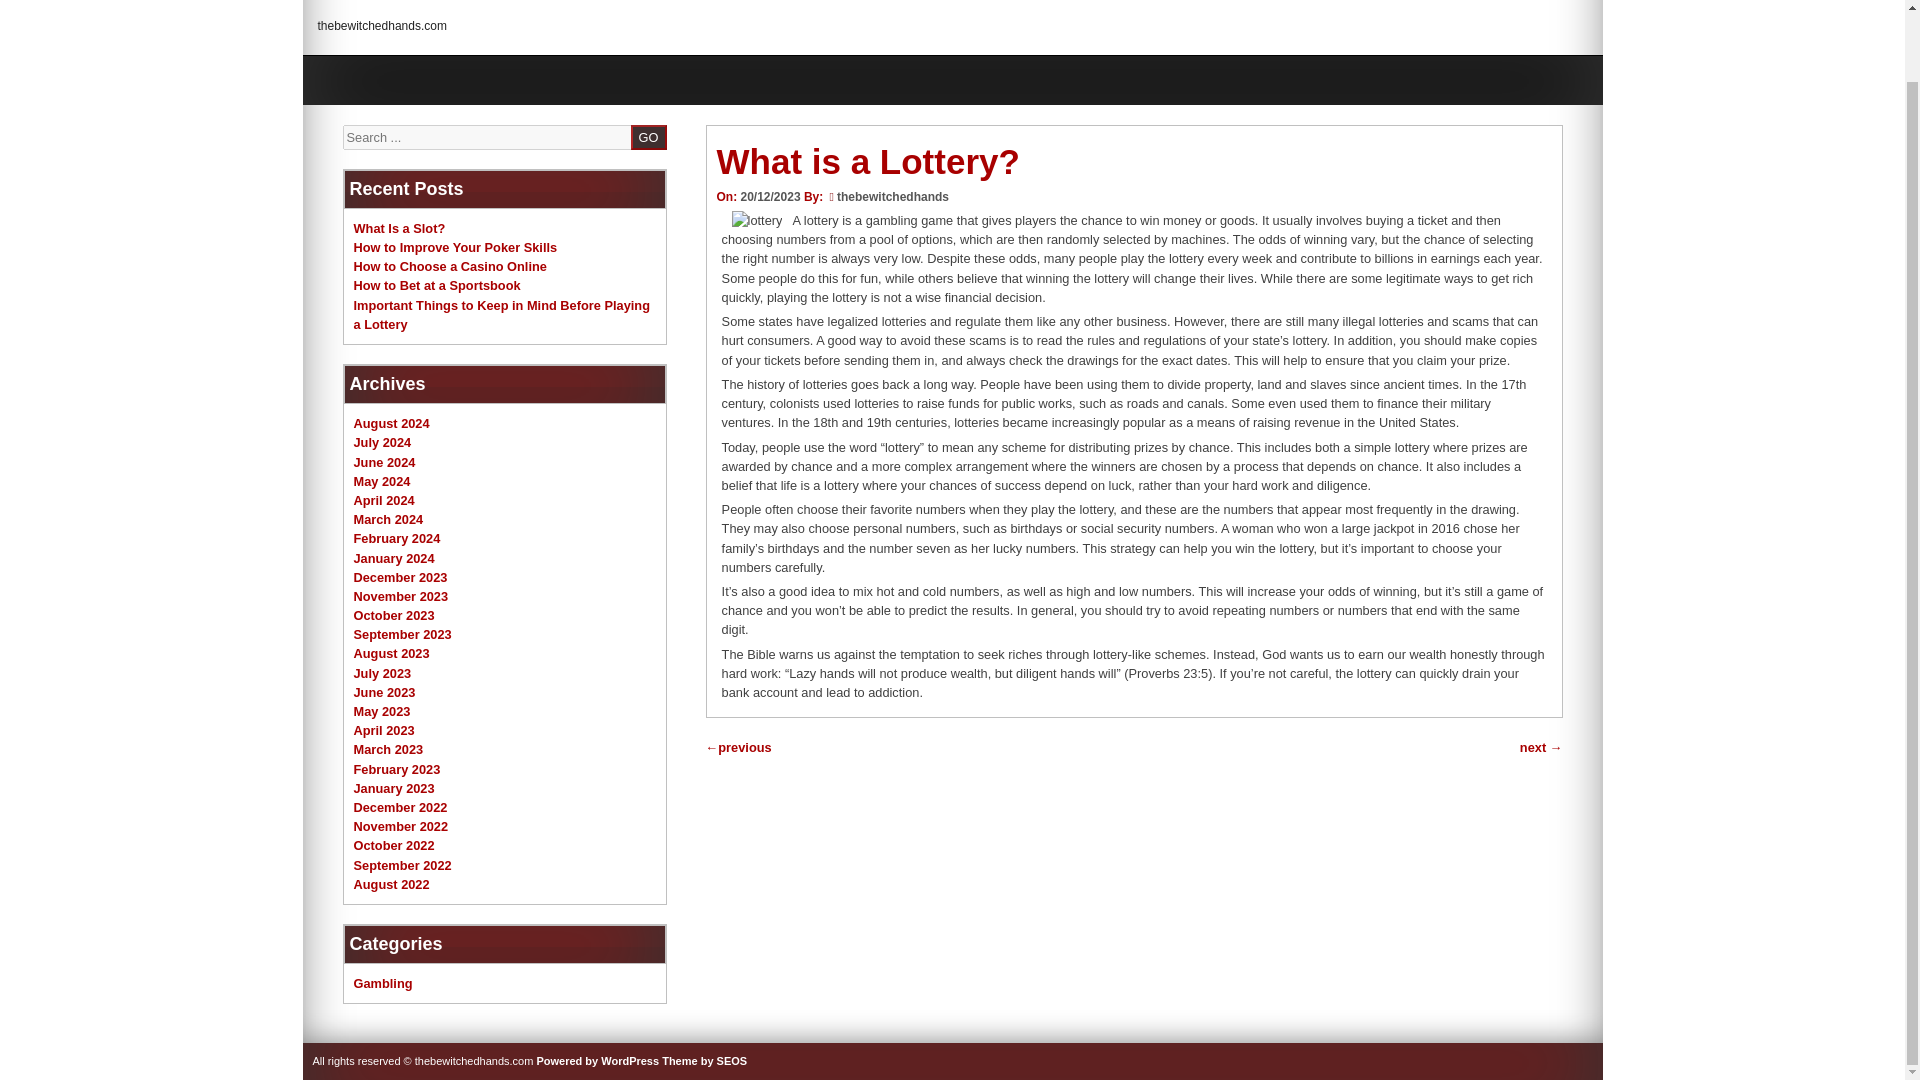 This screenshot has height=1080, width=1920. What do you see at coordinates (394, 616) in the screenshot?
I see `October 2023` at bounding box center [394, 616].